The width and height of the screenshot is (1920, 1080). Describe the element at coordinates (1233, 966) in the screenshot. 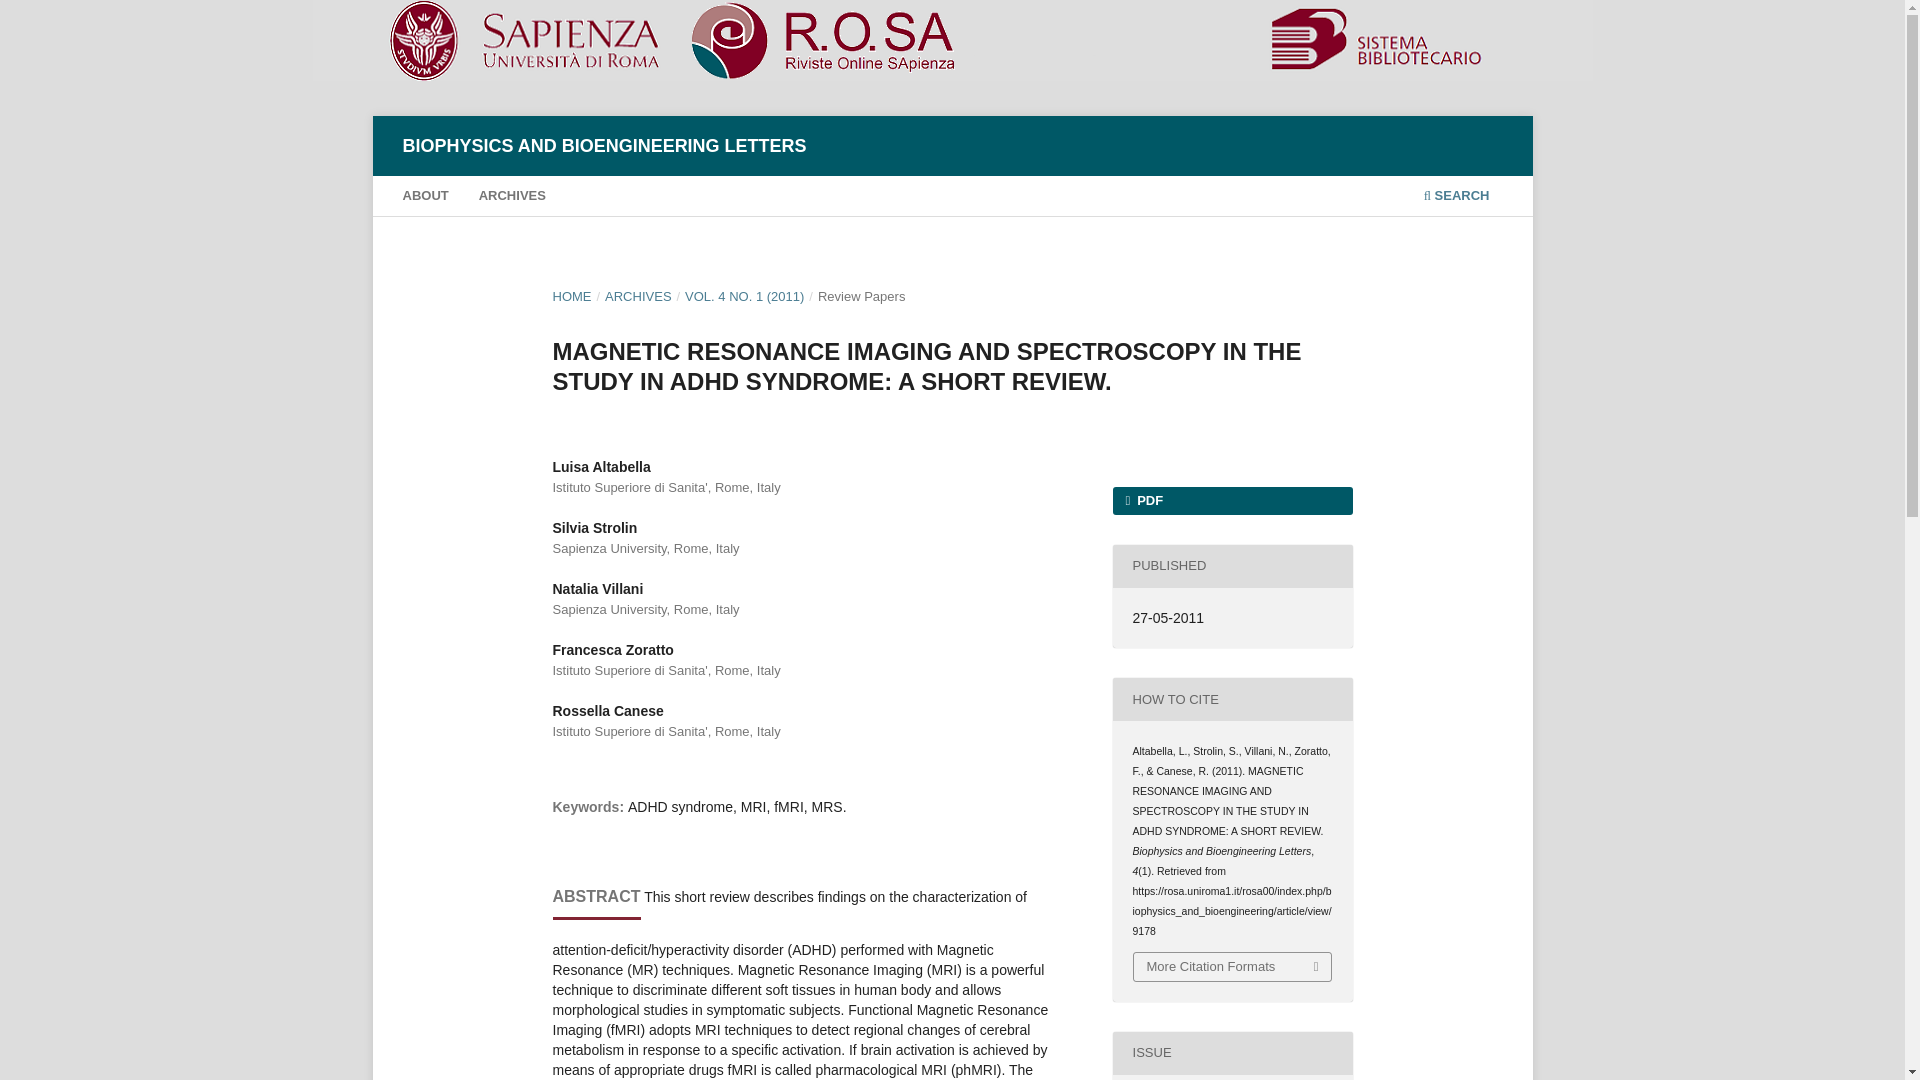

I see `More Citation Formats` at that location.